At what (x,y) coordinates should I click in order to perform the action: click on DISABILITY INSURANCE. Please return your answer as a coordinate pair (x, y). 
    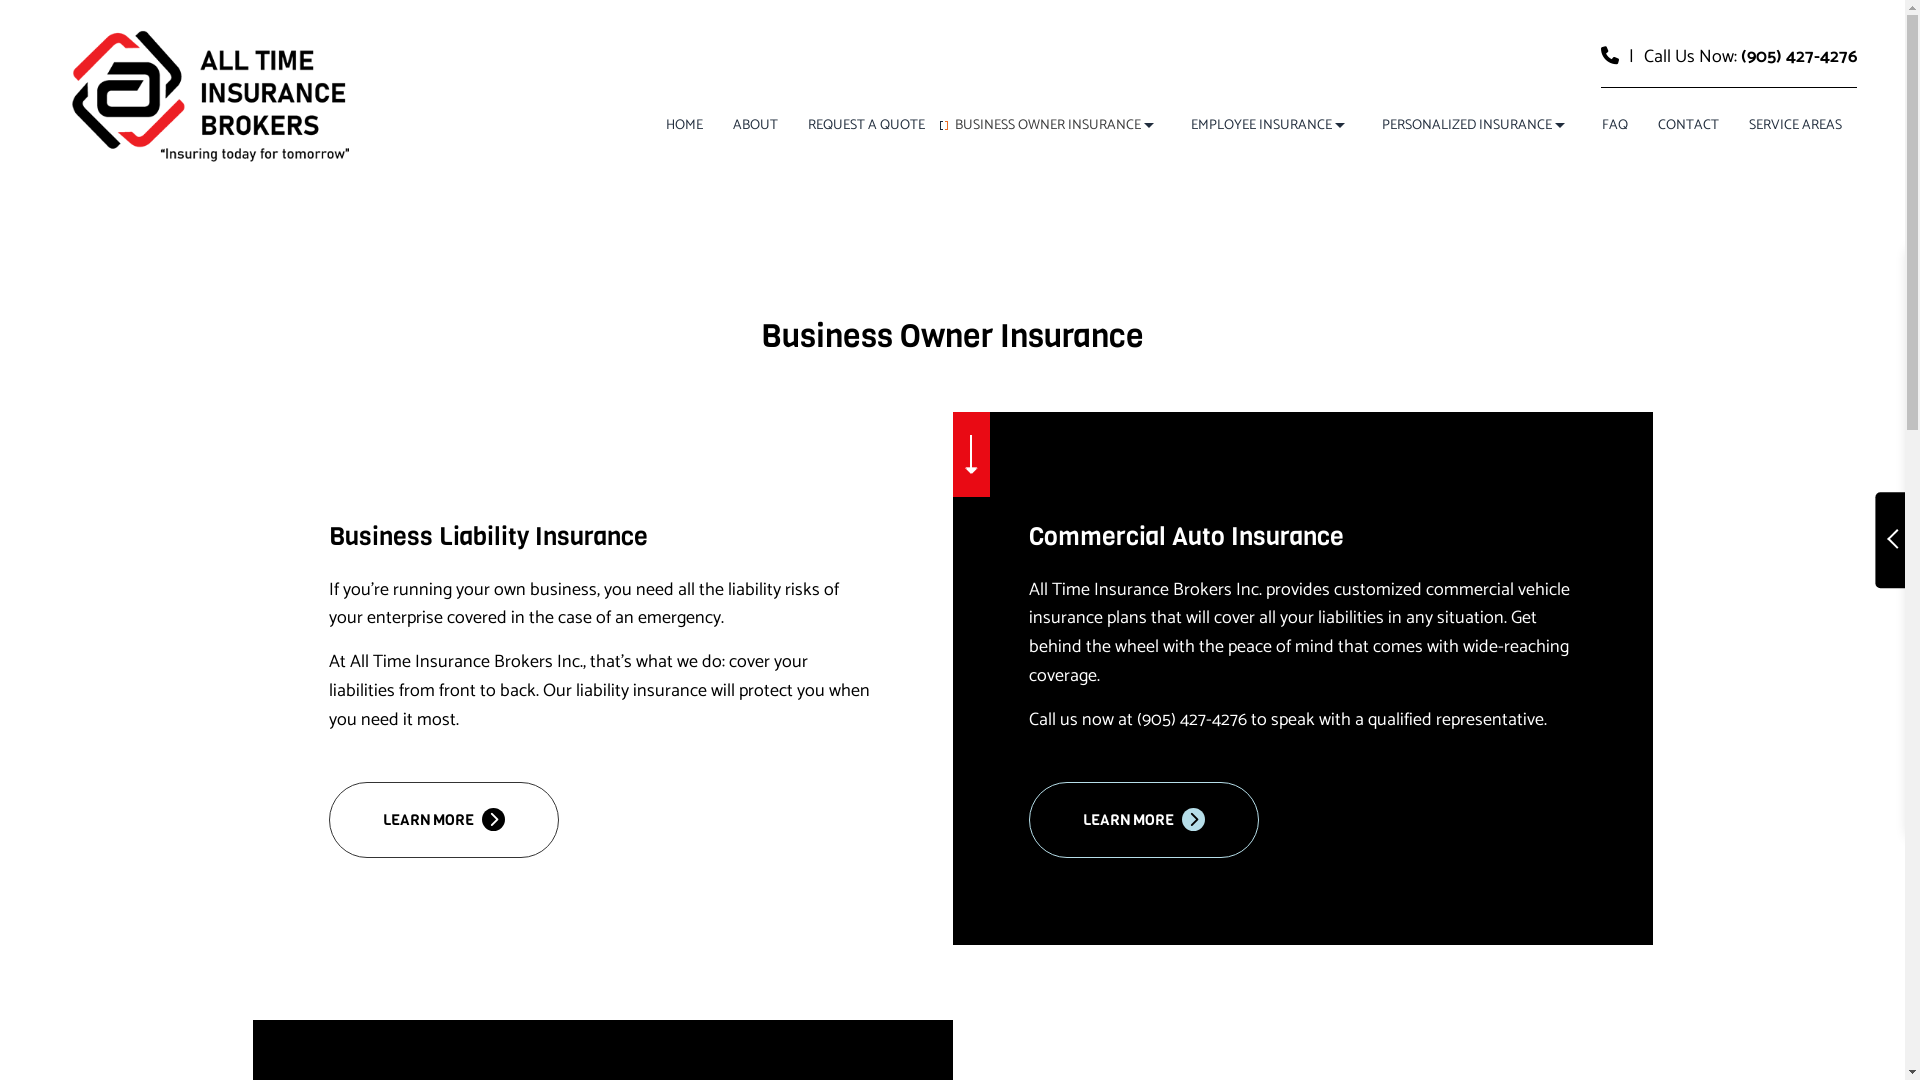
    Looking at the image, I should click on (1032, 234).